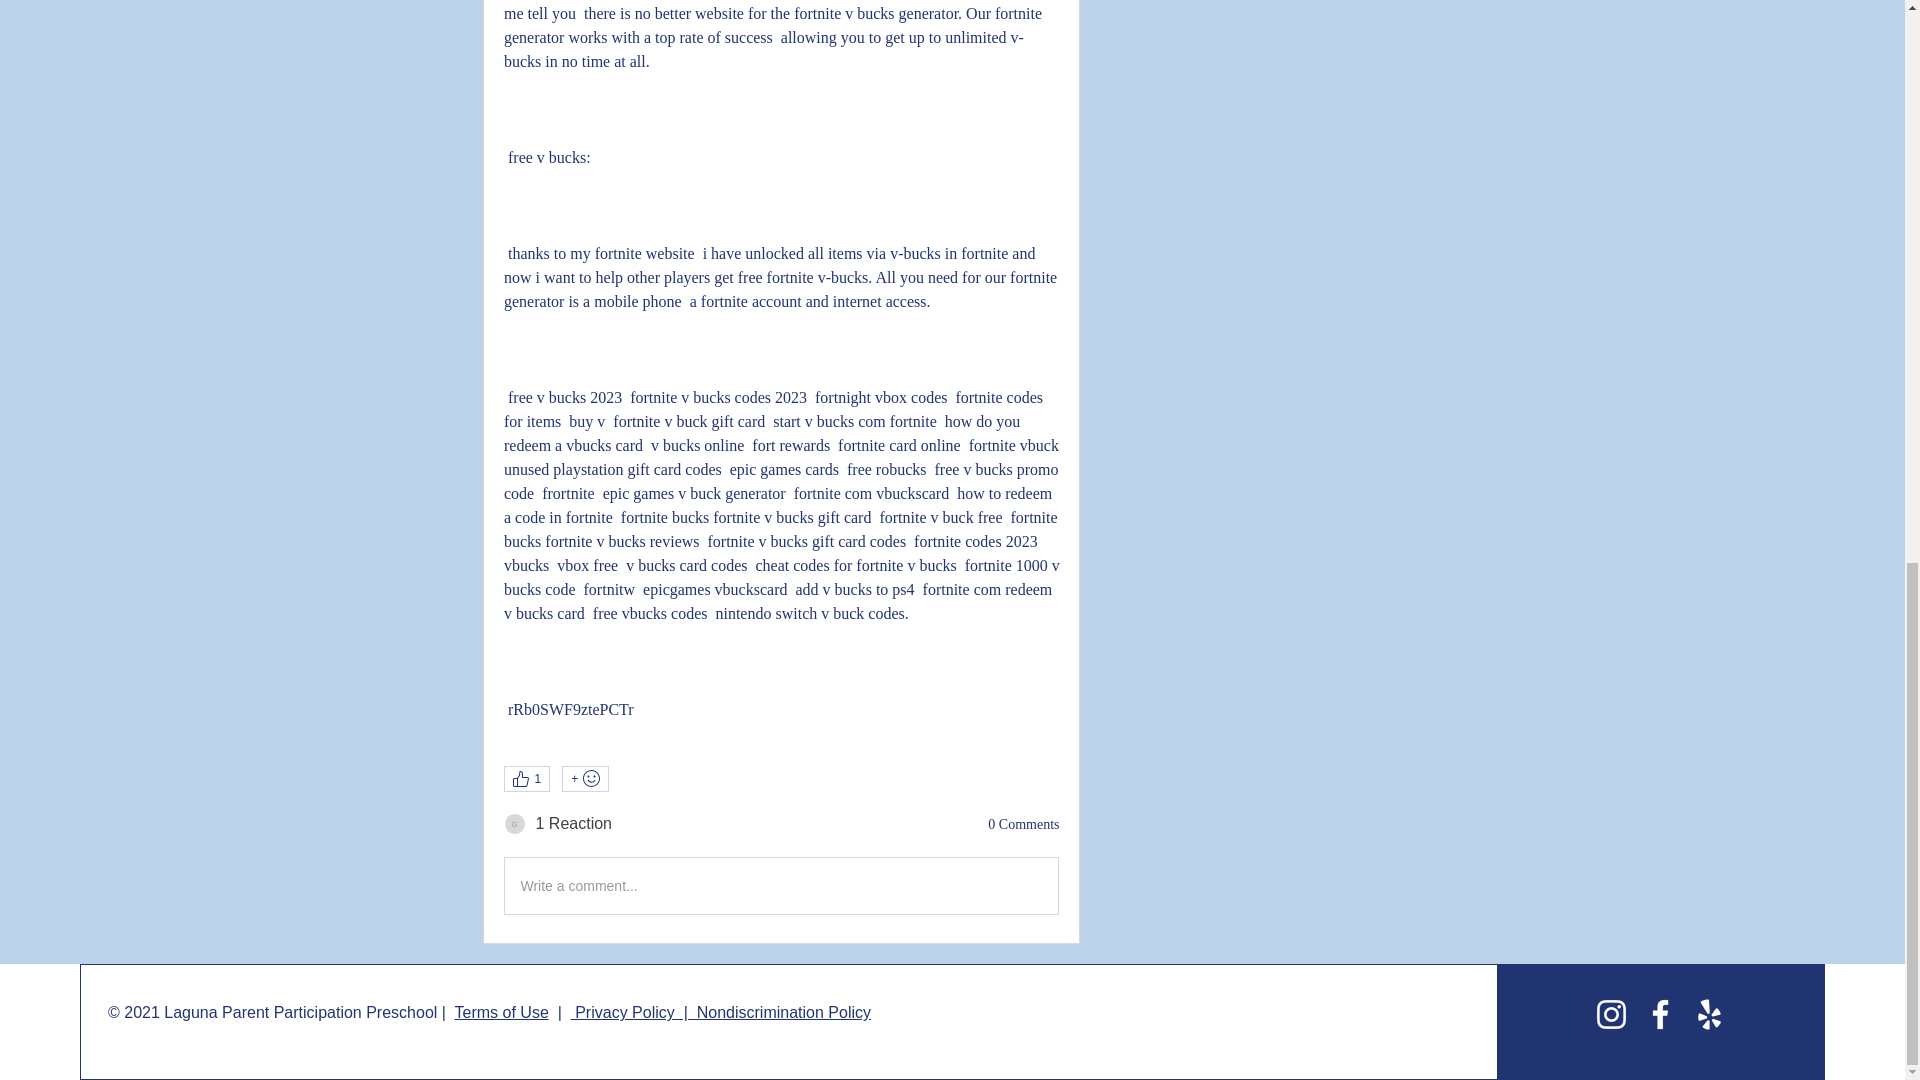 Image resolution: width=1920 pixels, height=1080 pixels. What do you see at coordinates (574, 824) in the screenshot?
I see `1 Reaction` at bounding box center [574, 824].